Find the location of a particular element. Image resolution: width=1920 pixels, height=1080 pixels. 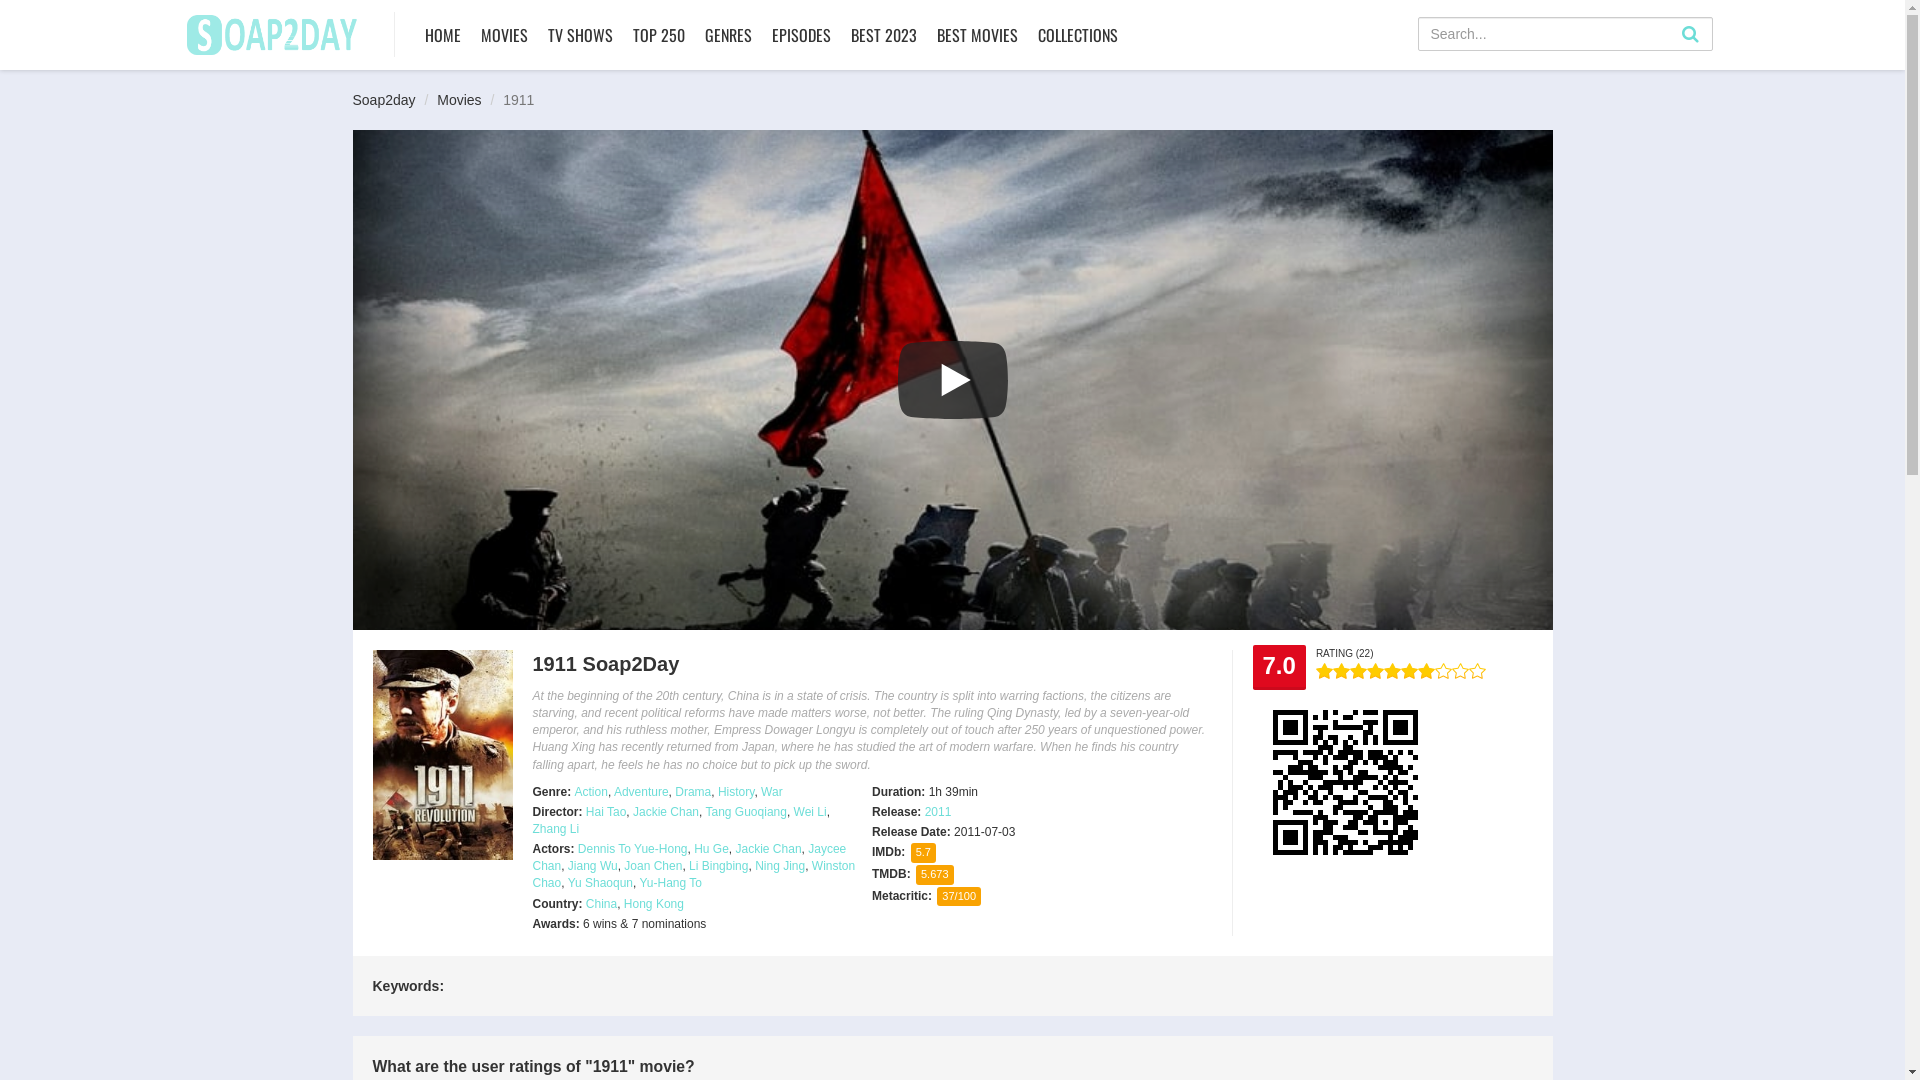

Wei Li is located at coordinates (810, 812).